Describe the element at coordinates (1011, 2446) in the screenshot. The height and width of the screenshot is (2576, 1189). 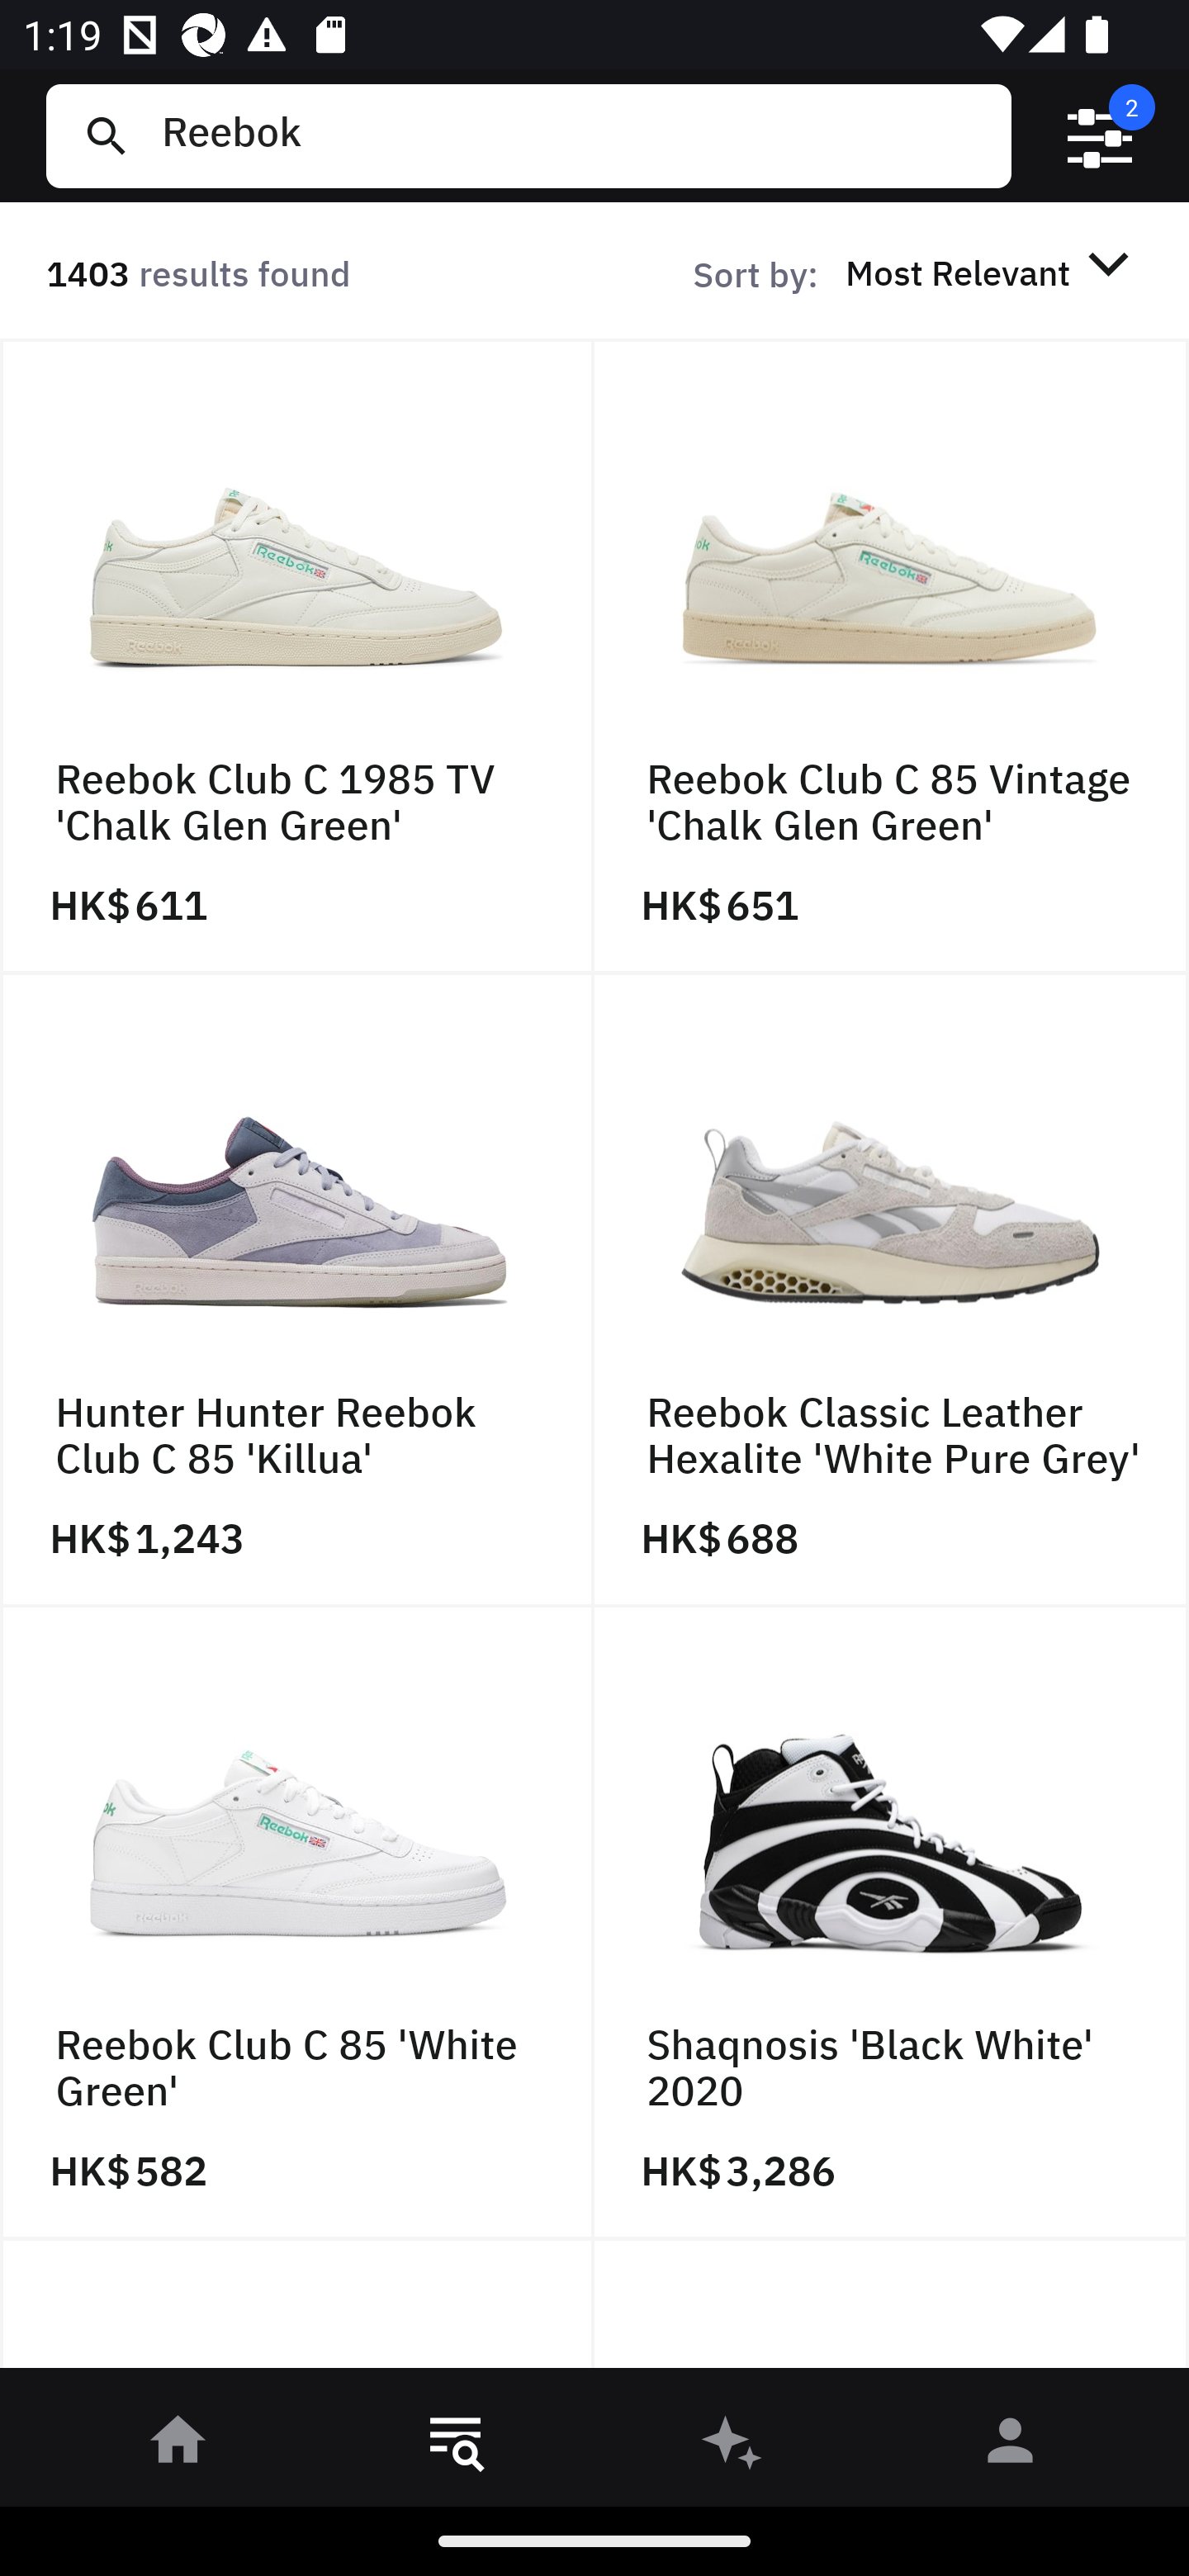
I see `󰀄` at that location.